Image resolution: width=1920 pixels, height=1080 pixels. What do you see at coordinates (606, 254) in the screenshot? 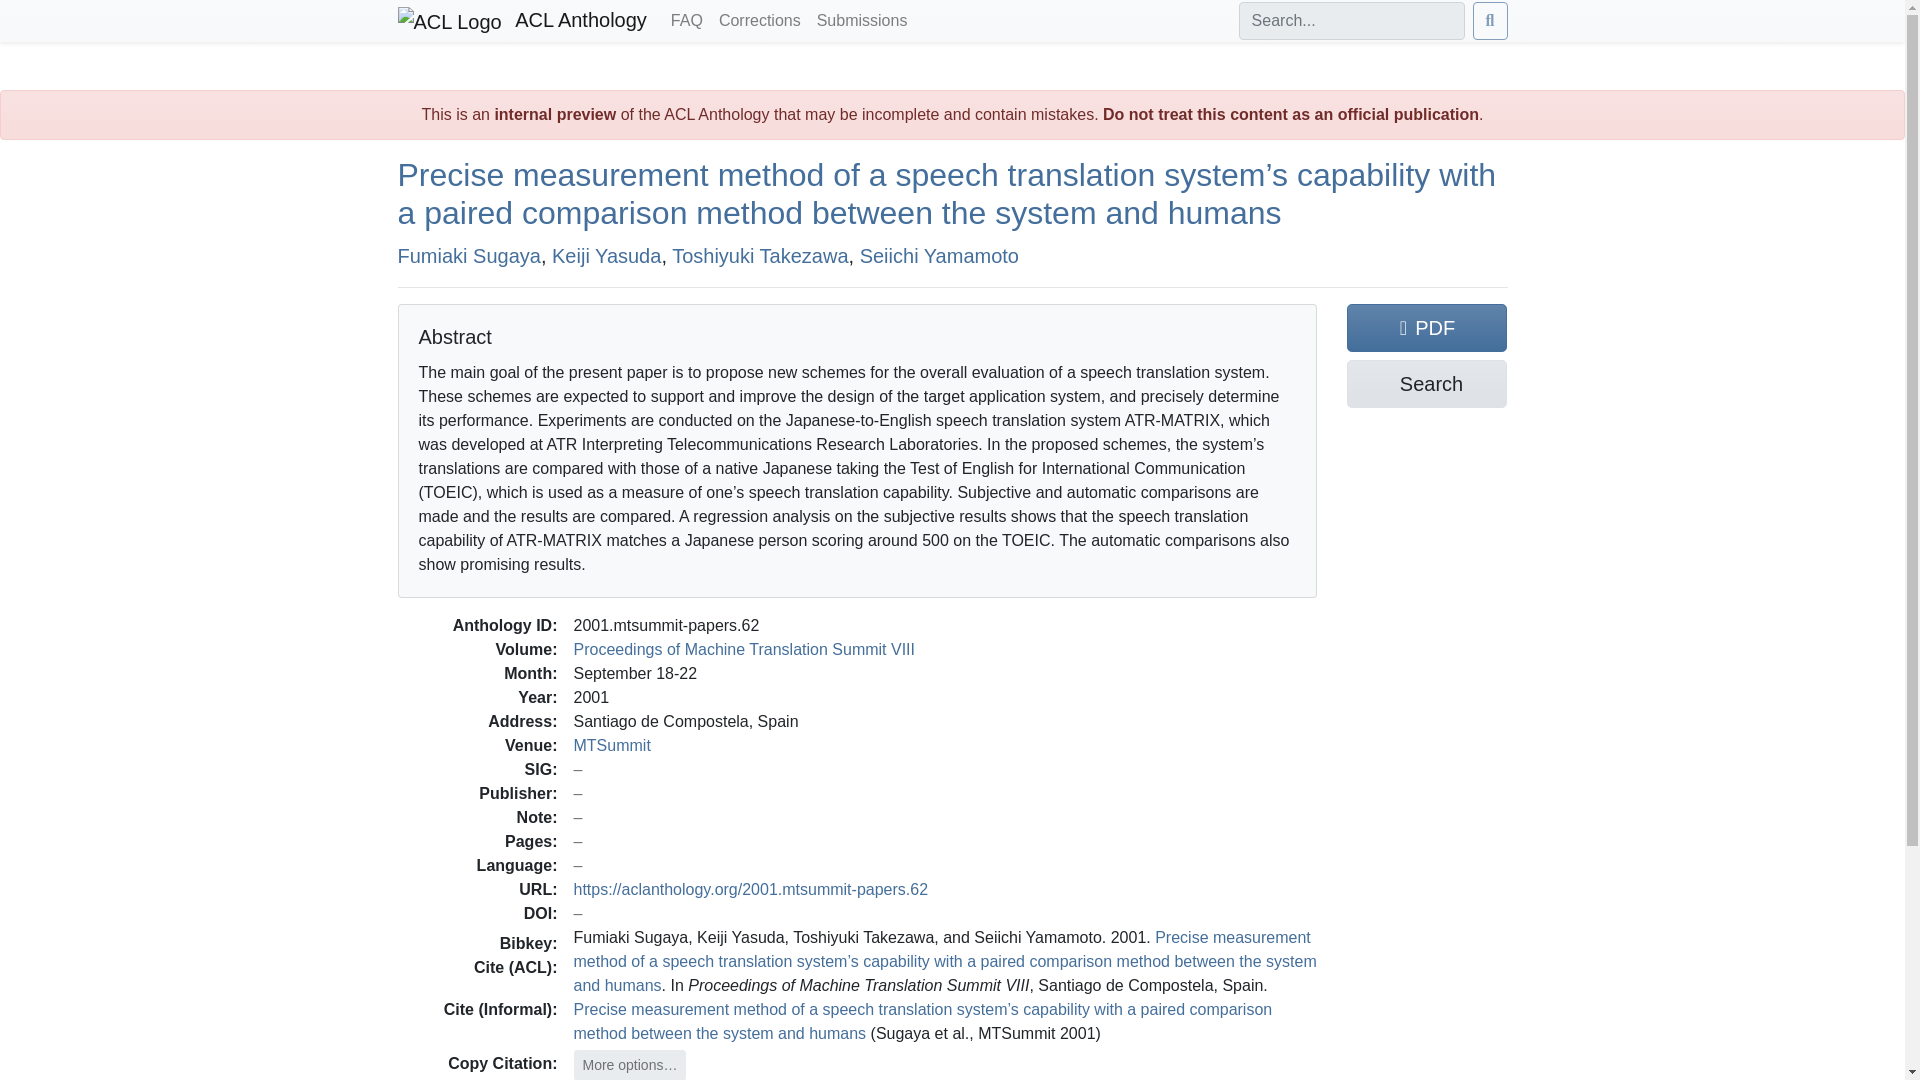
I see `Keiji Yasuda` at bounding box center [606, 254].